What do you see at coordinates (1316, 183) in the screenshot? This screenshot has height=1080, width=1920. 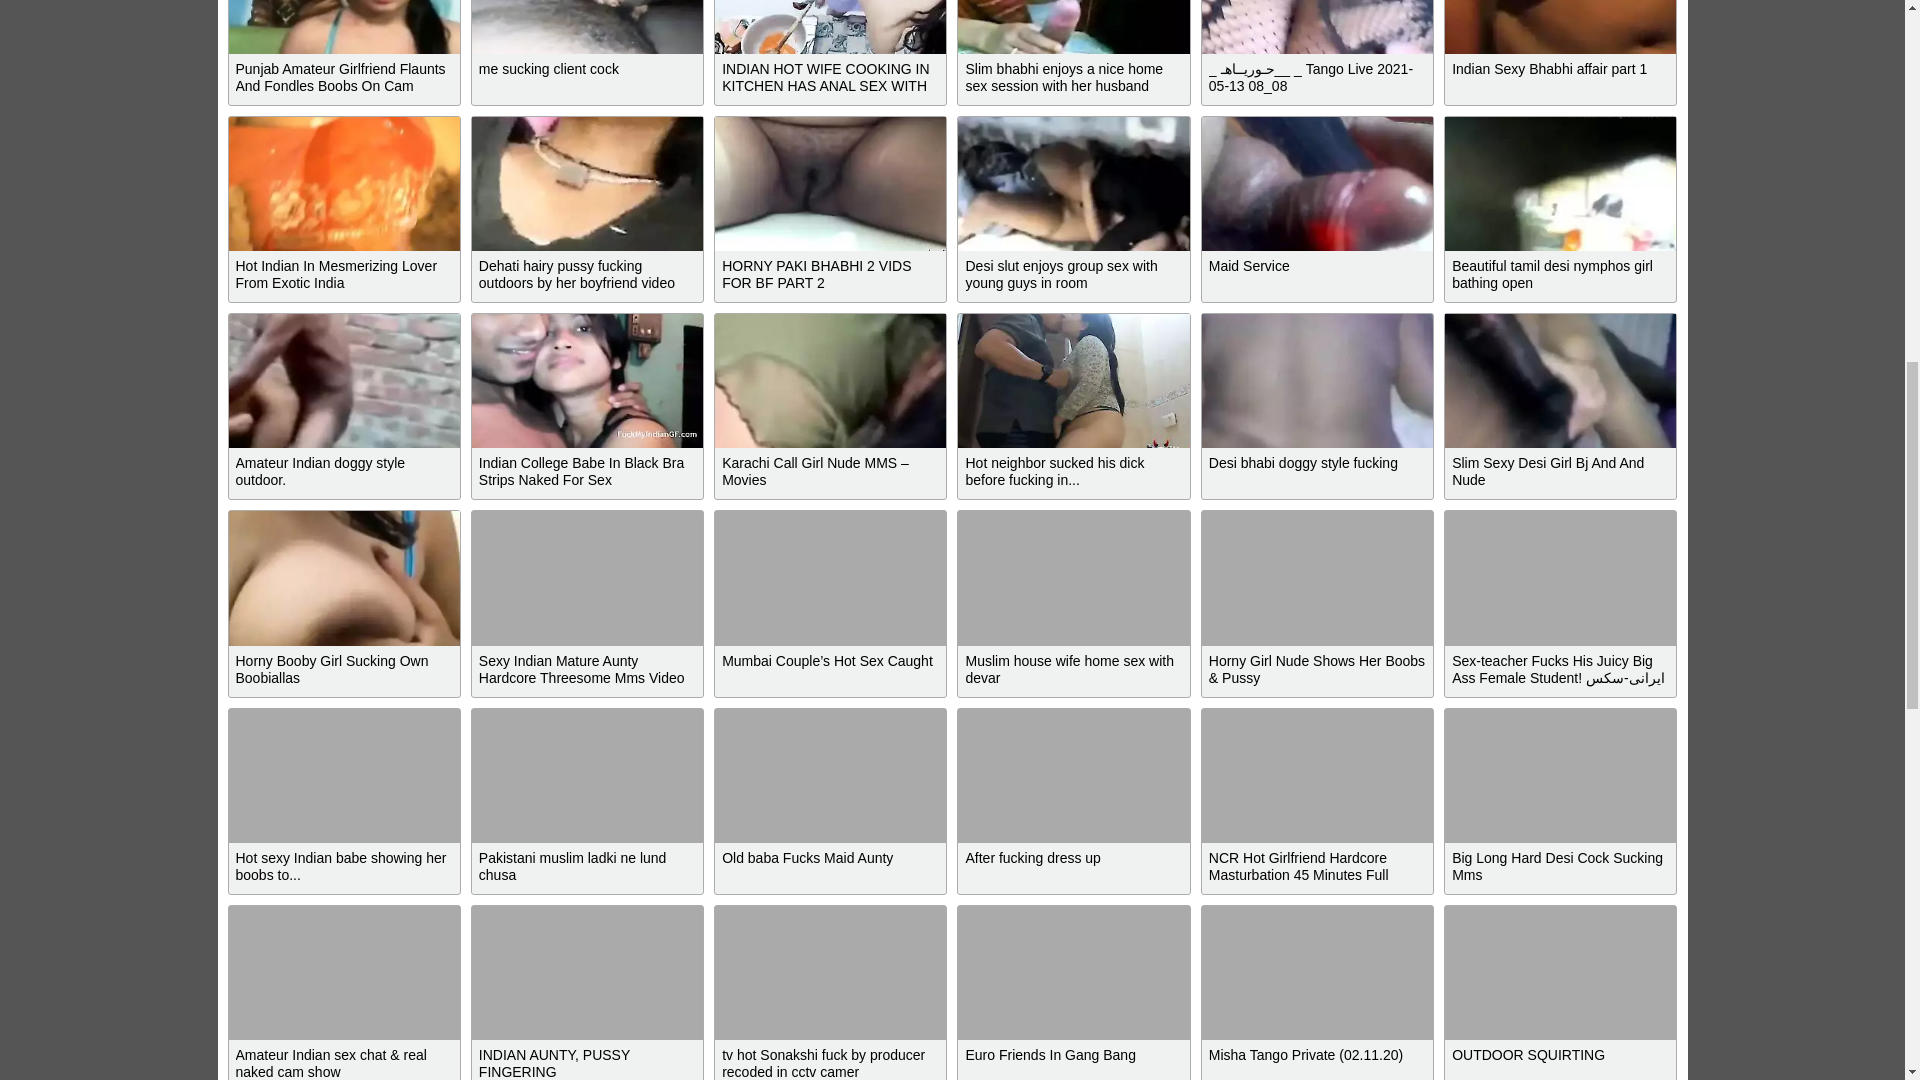 I see `Maid Service` at bounding box center [1316, 183].